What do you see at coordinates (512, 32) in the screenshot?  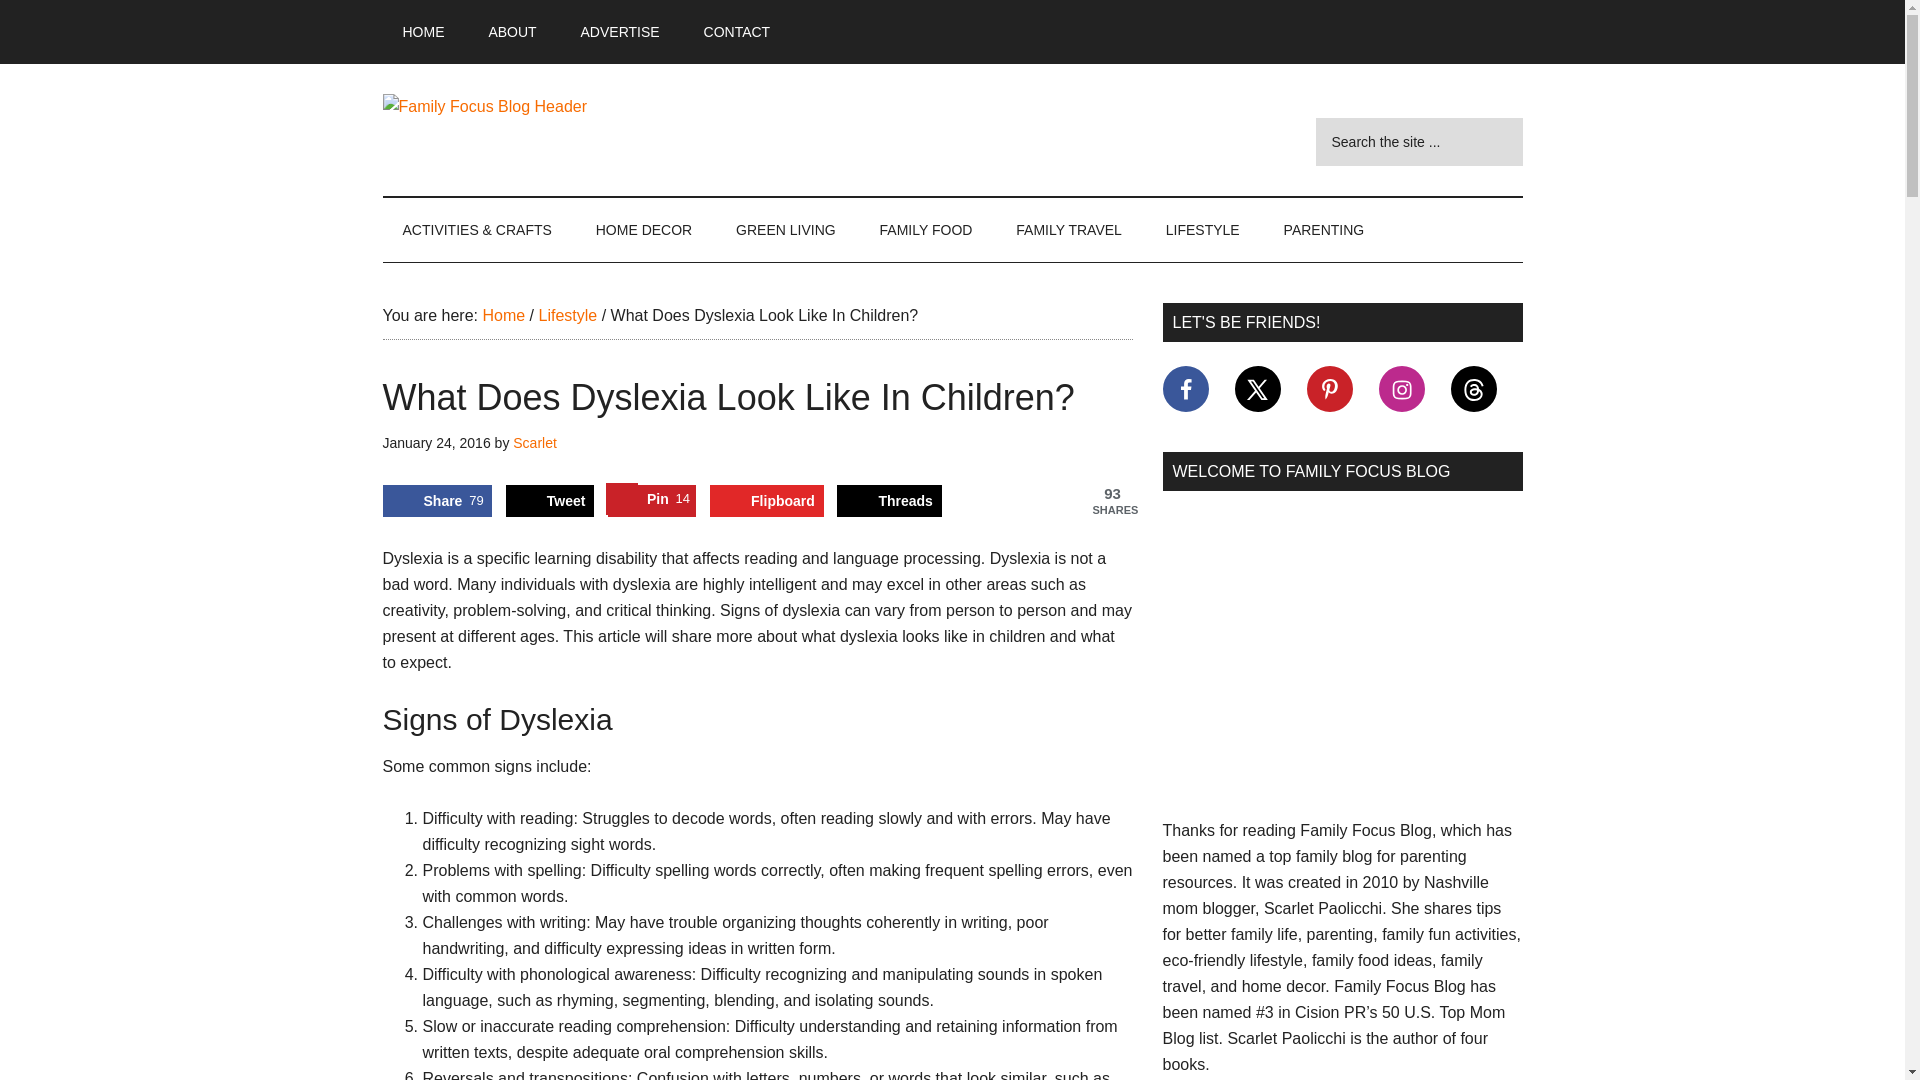 I see `ABOUT` at bounding box center [512, 32].